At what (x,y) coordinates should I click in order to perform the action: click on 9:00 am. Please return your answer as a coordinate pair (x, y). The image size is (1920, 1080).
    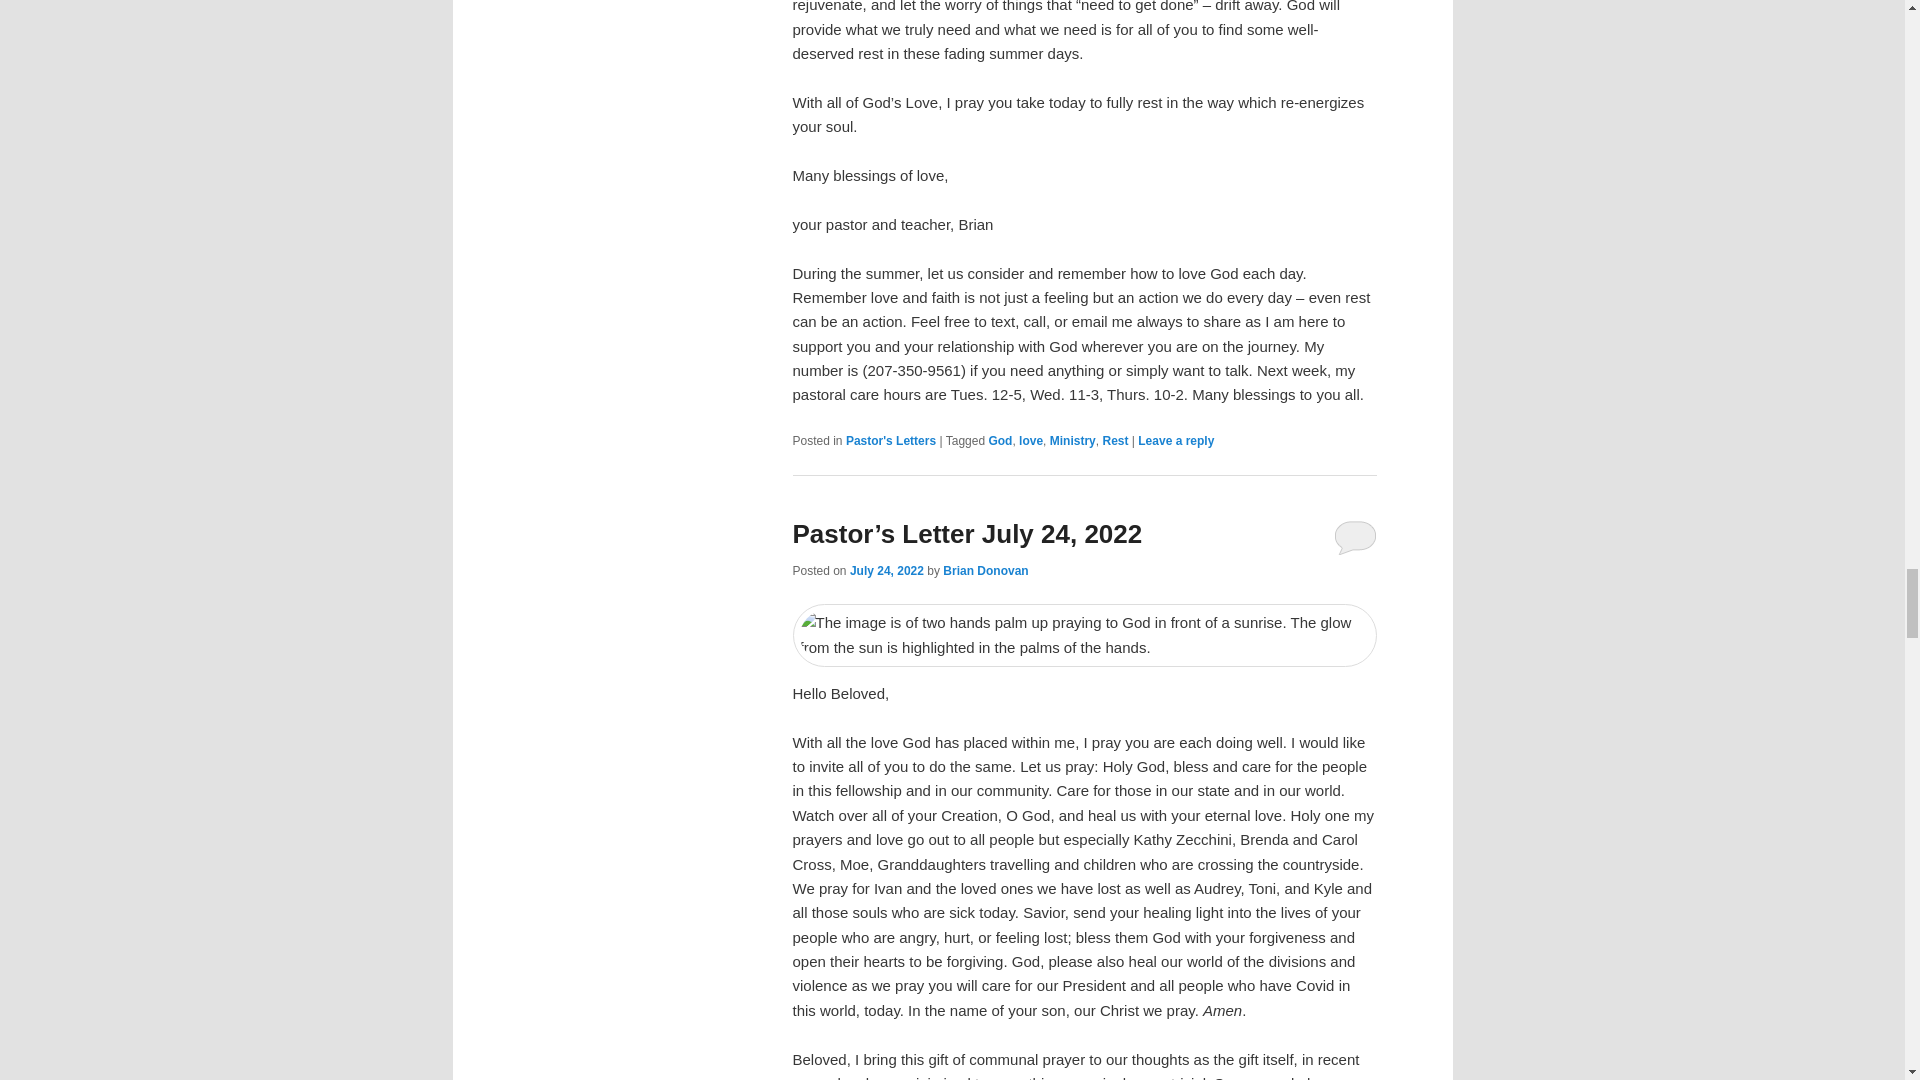
    Looking at the image, I should click on (886, 570).